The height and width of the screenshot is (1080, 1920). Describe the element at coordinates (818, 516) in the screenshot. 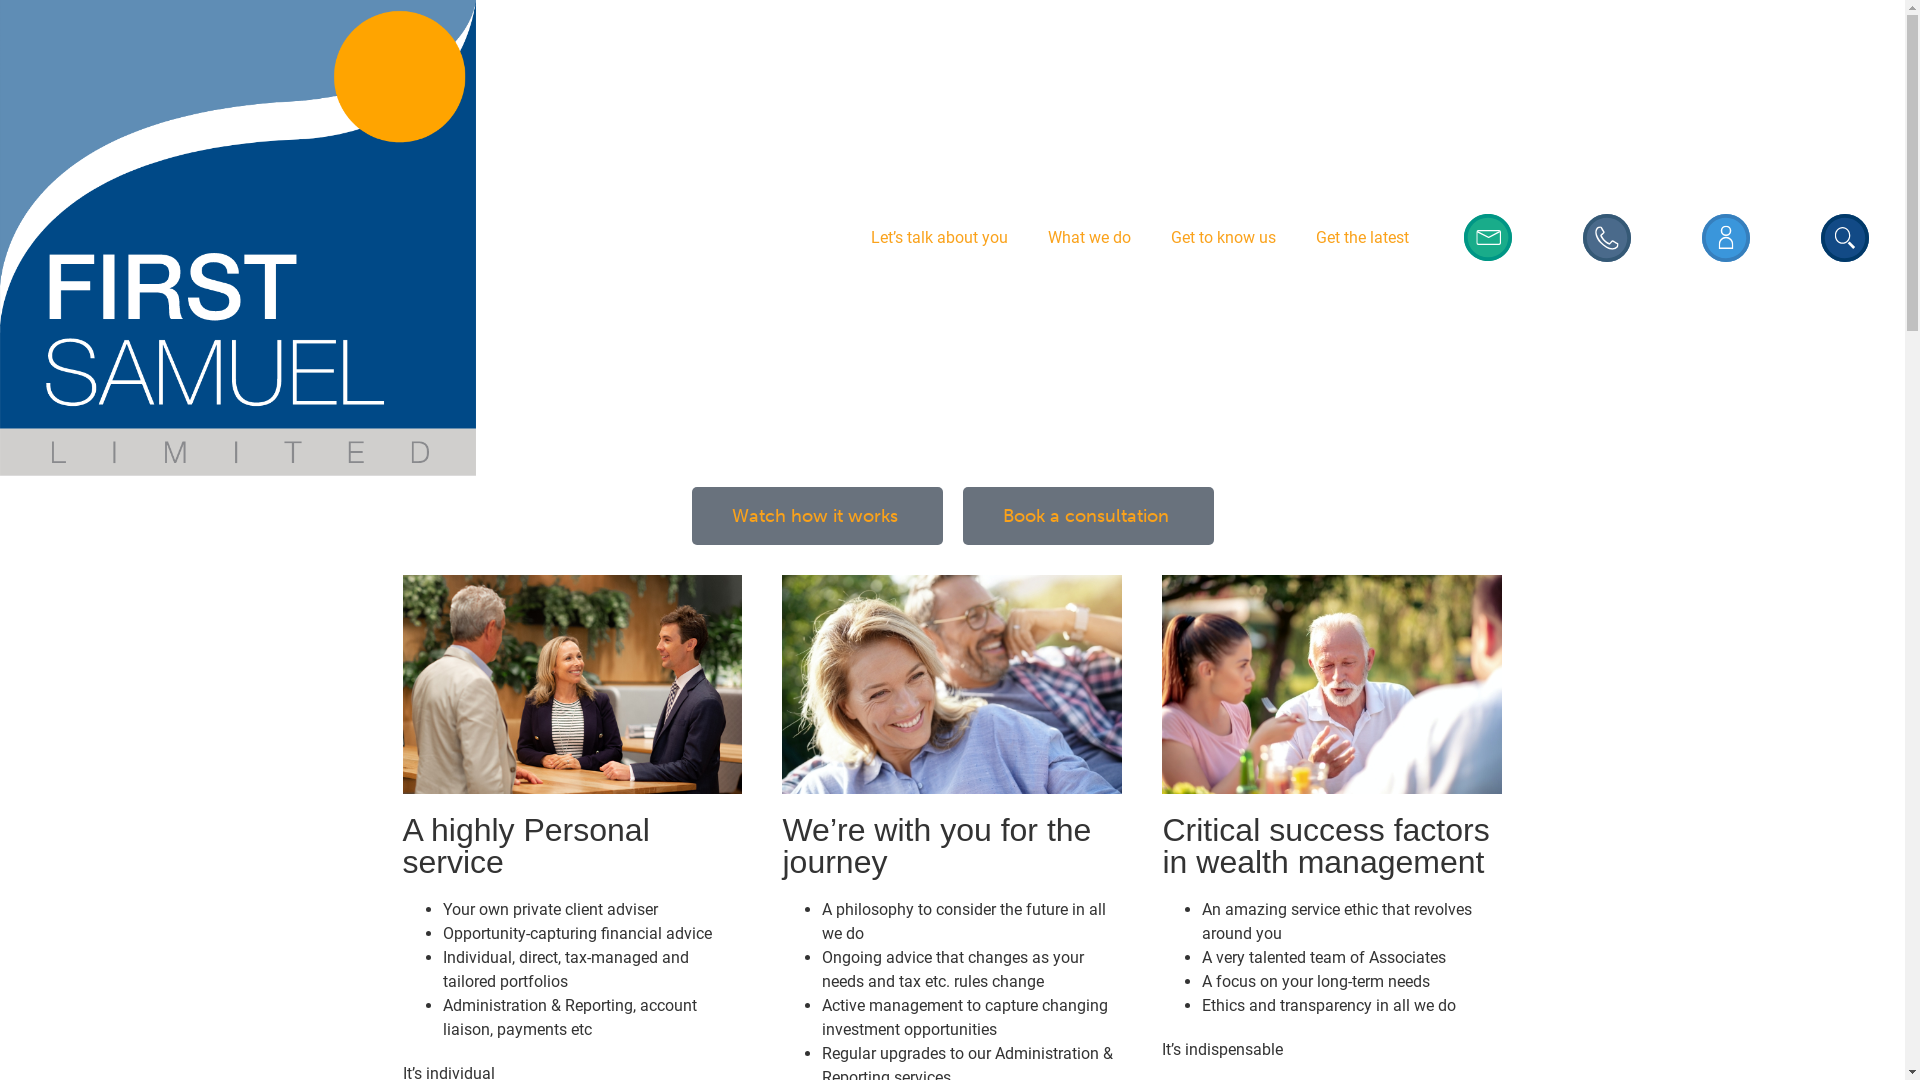

I see `Watch how it works` at that location.